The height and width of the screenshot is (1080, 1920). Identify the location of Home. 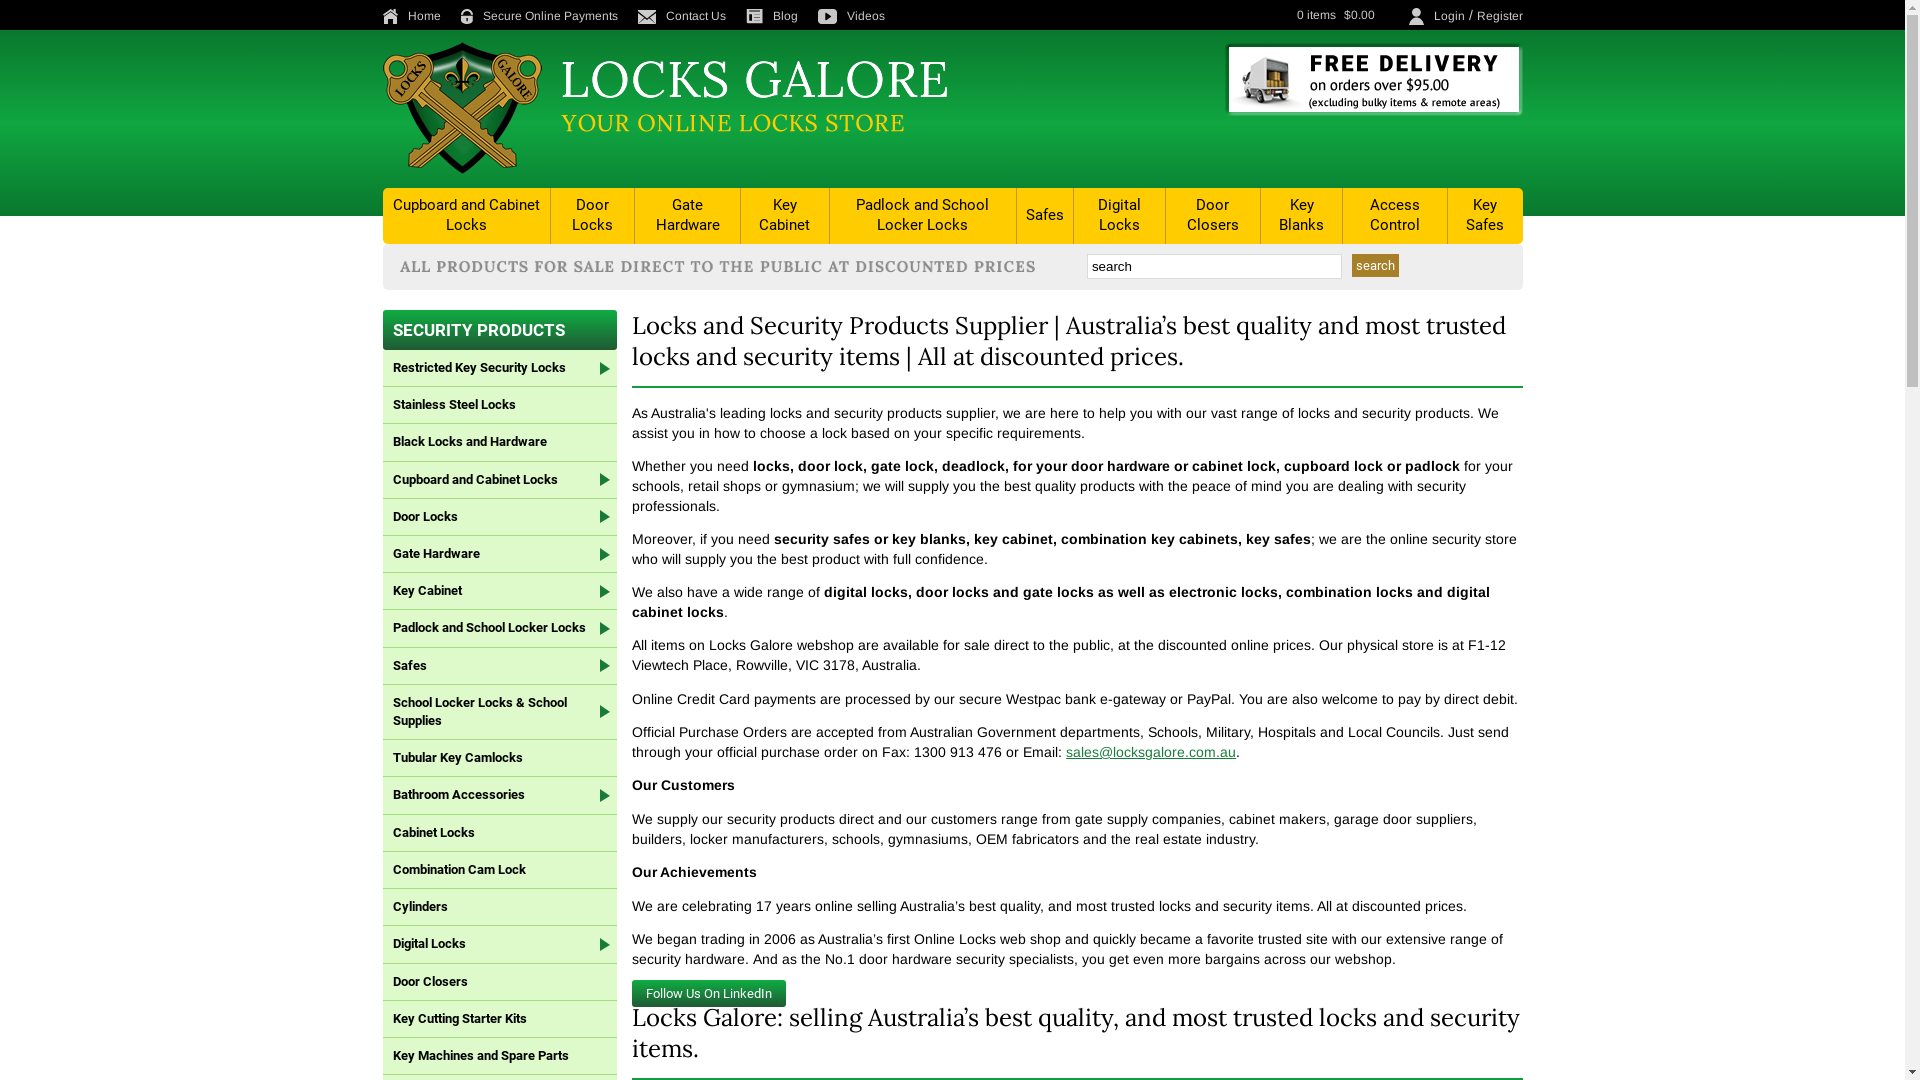
(419, 16).